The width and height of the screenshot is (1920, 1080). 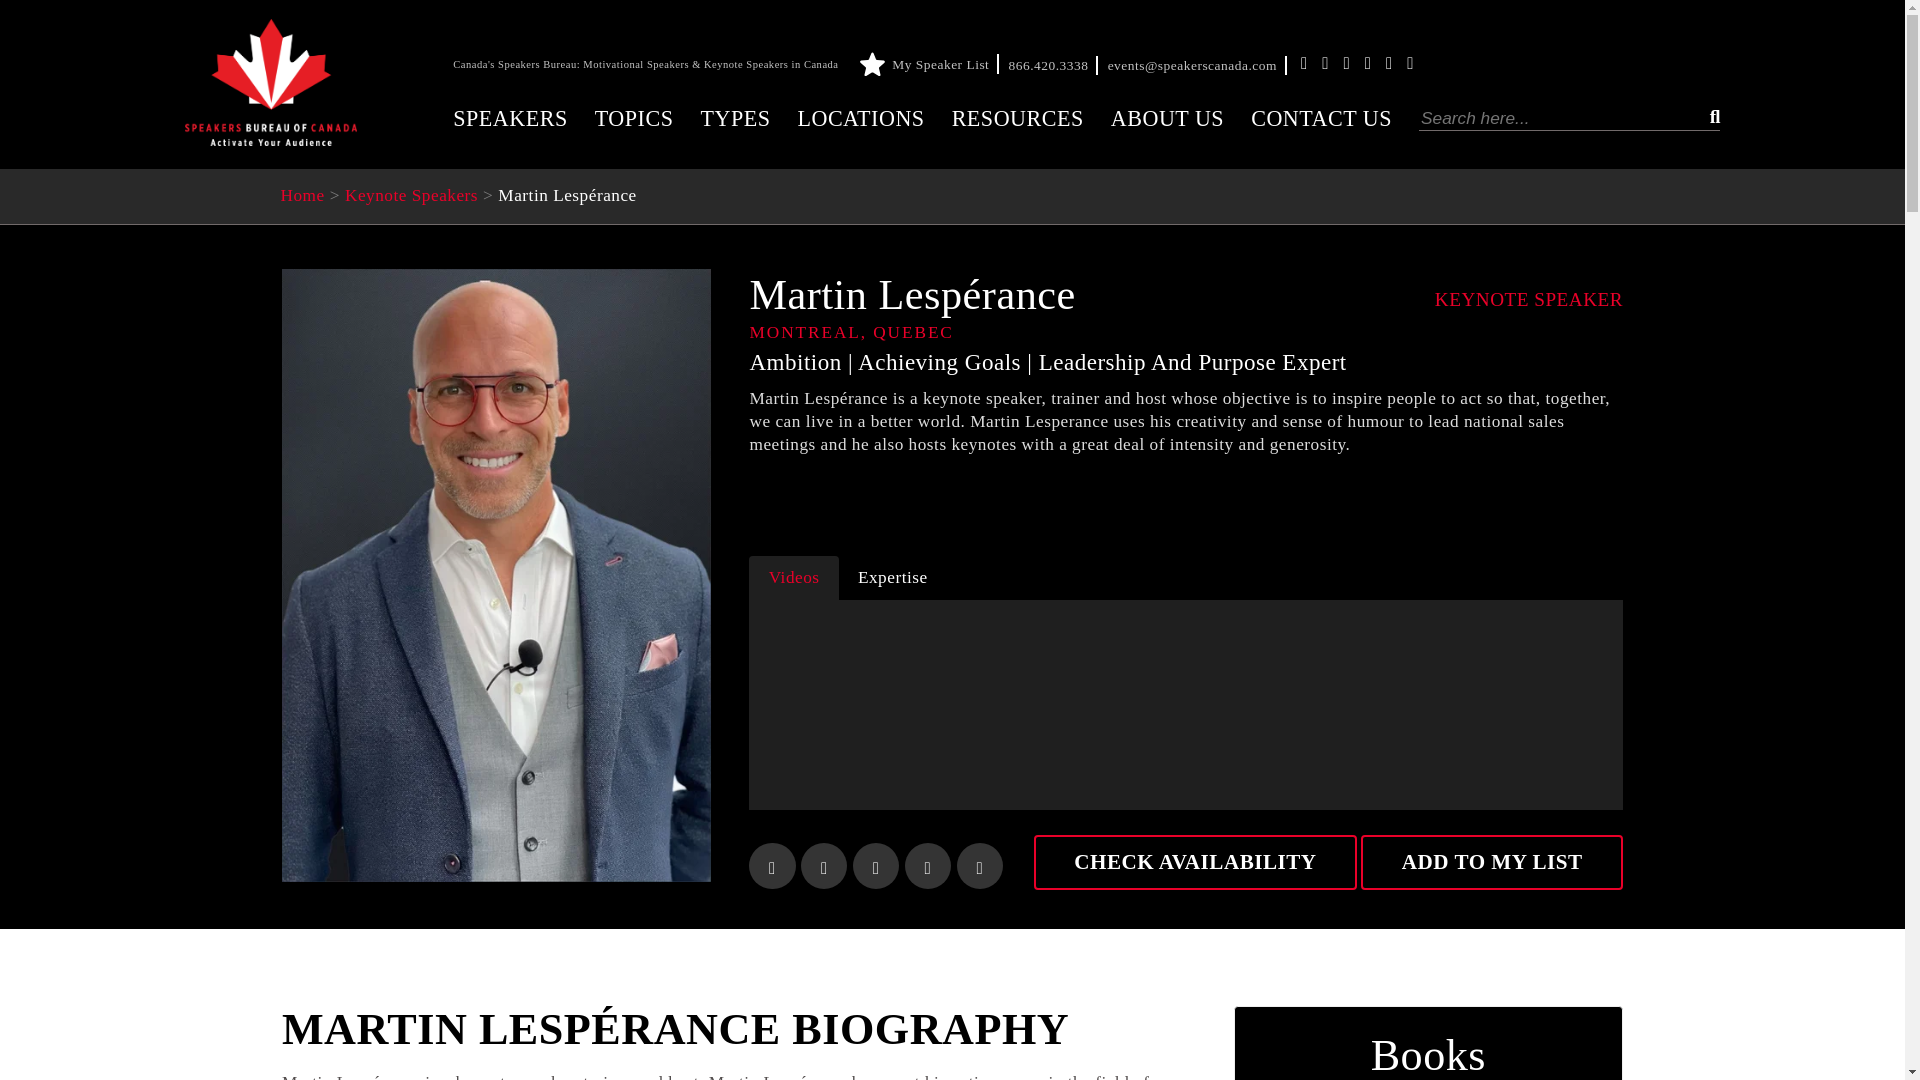 What do you see at coordinates (1196, 862) in the screenshot?
I see `CHECK AVAILABILITY` at bounding box center [1196, 862].